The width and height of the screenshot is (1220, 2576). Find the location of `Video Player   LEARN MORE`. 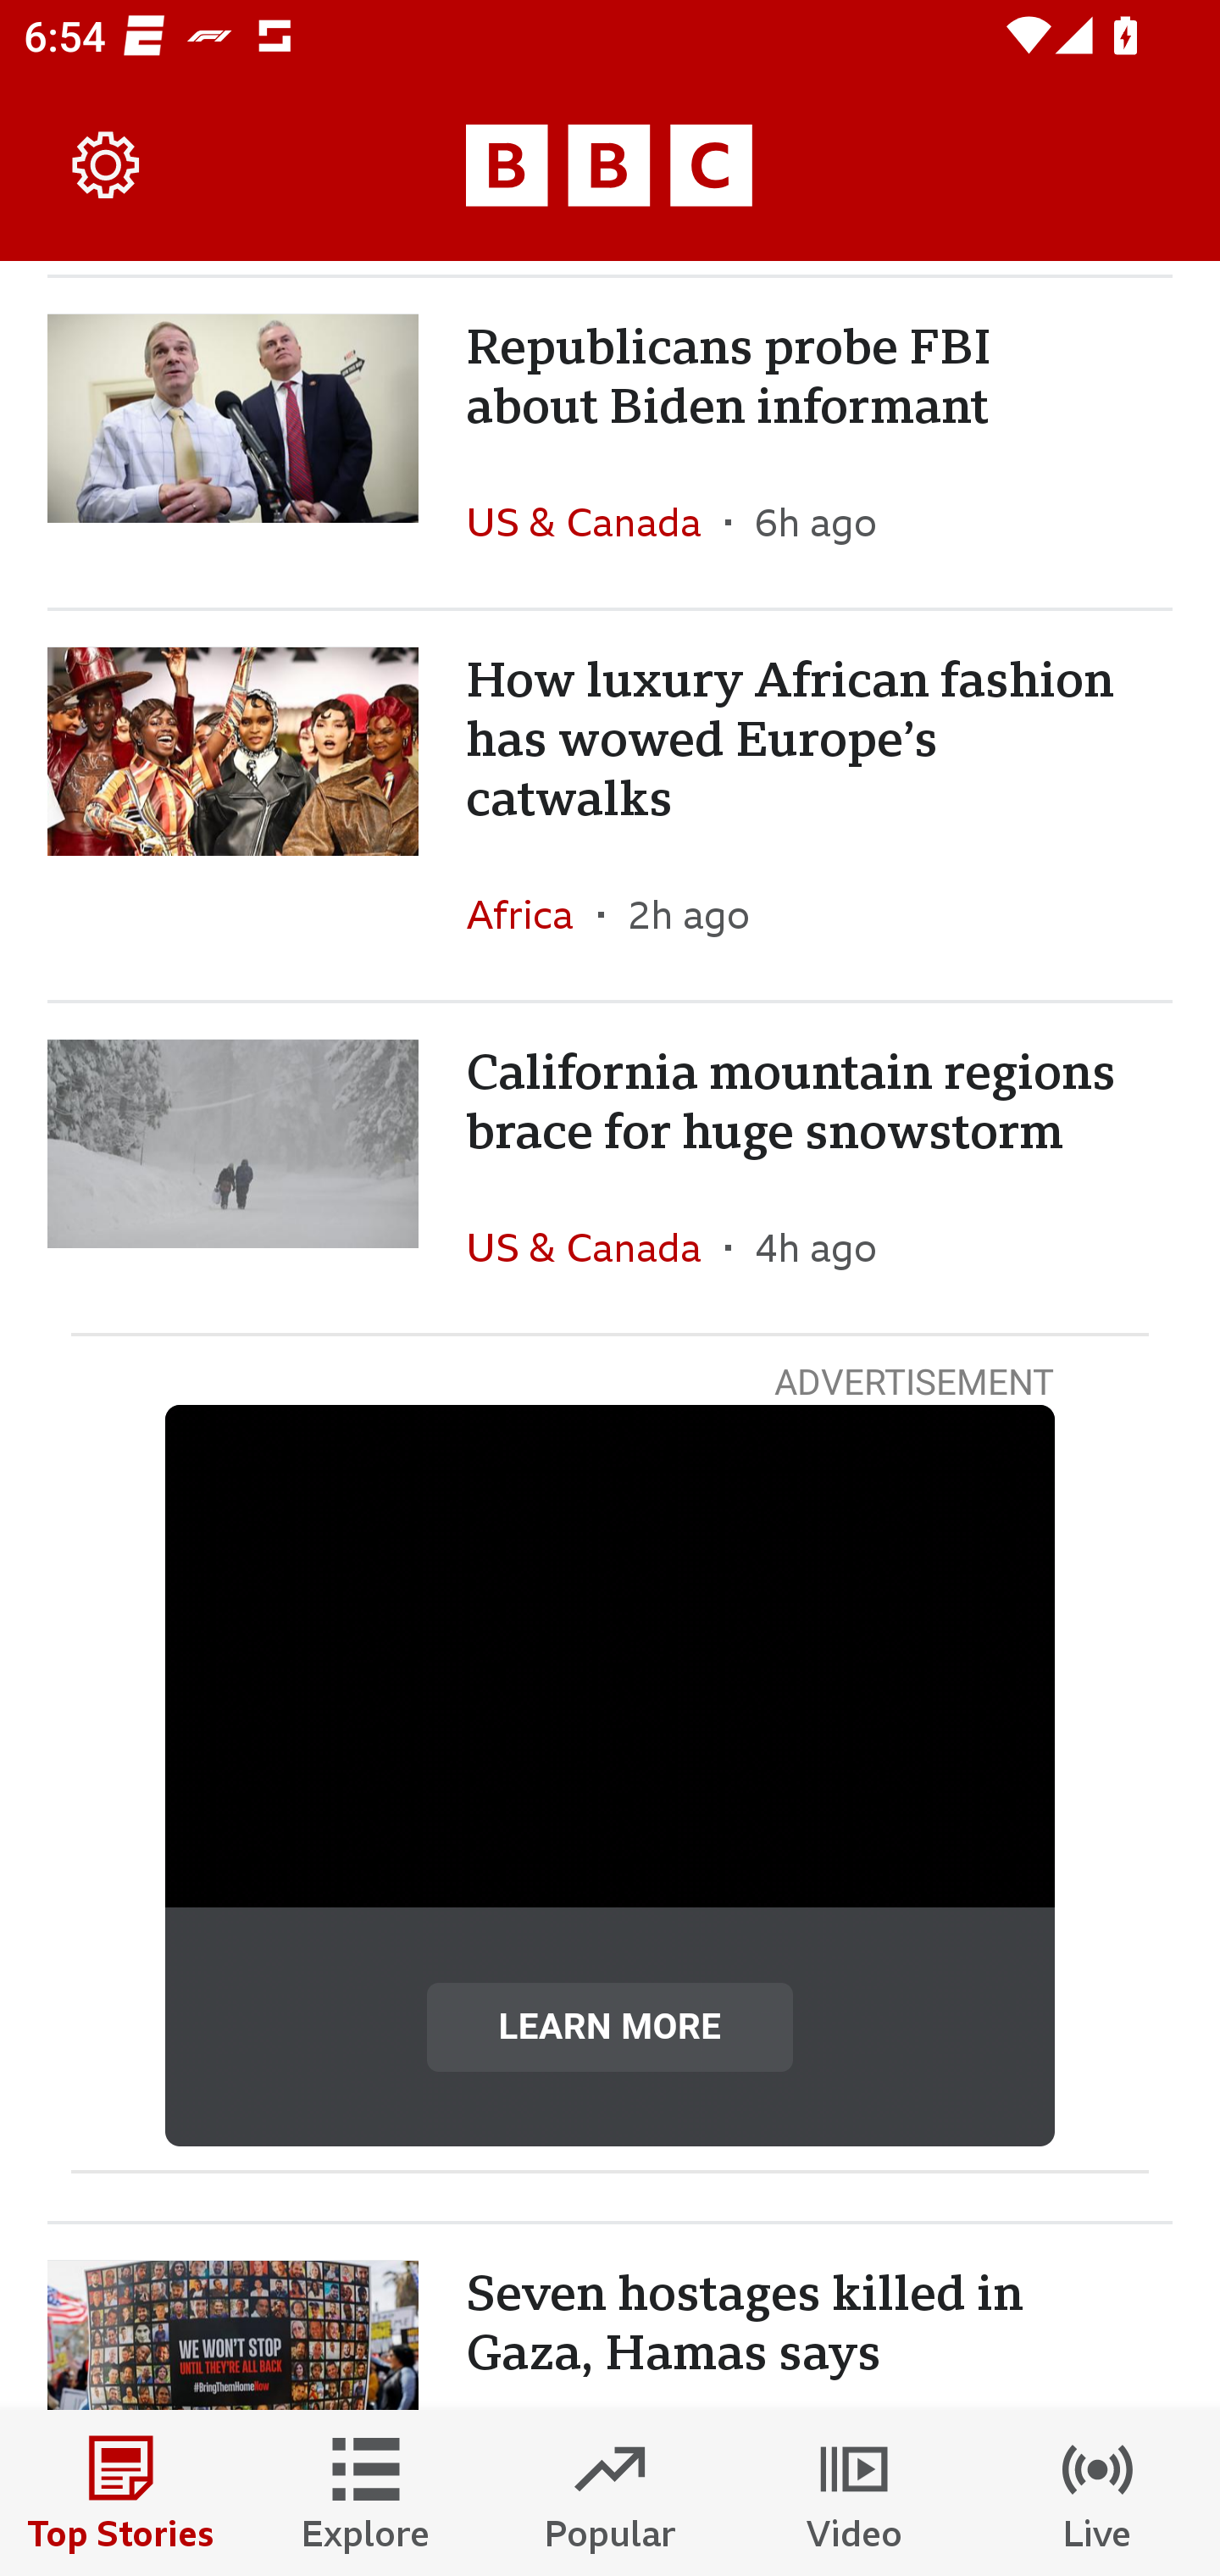

Video Player   LEARN MORE is located at coordinates (610, 1776).